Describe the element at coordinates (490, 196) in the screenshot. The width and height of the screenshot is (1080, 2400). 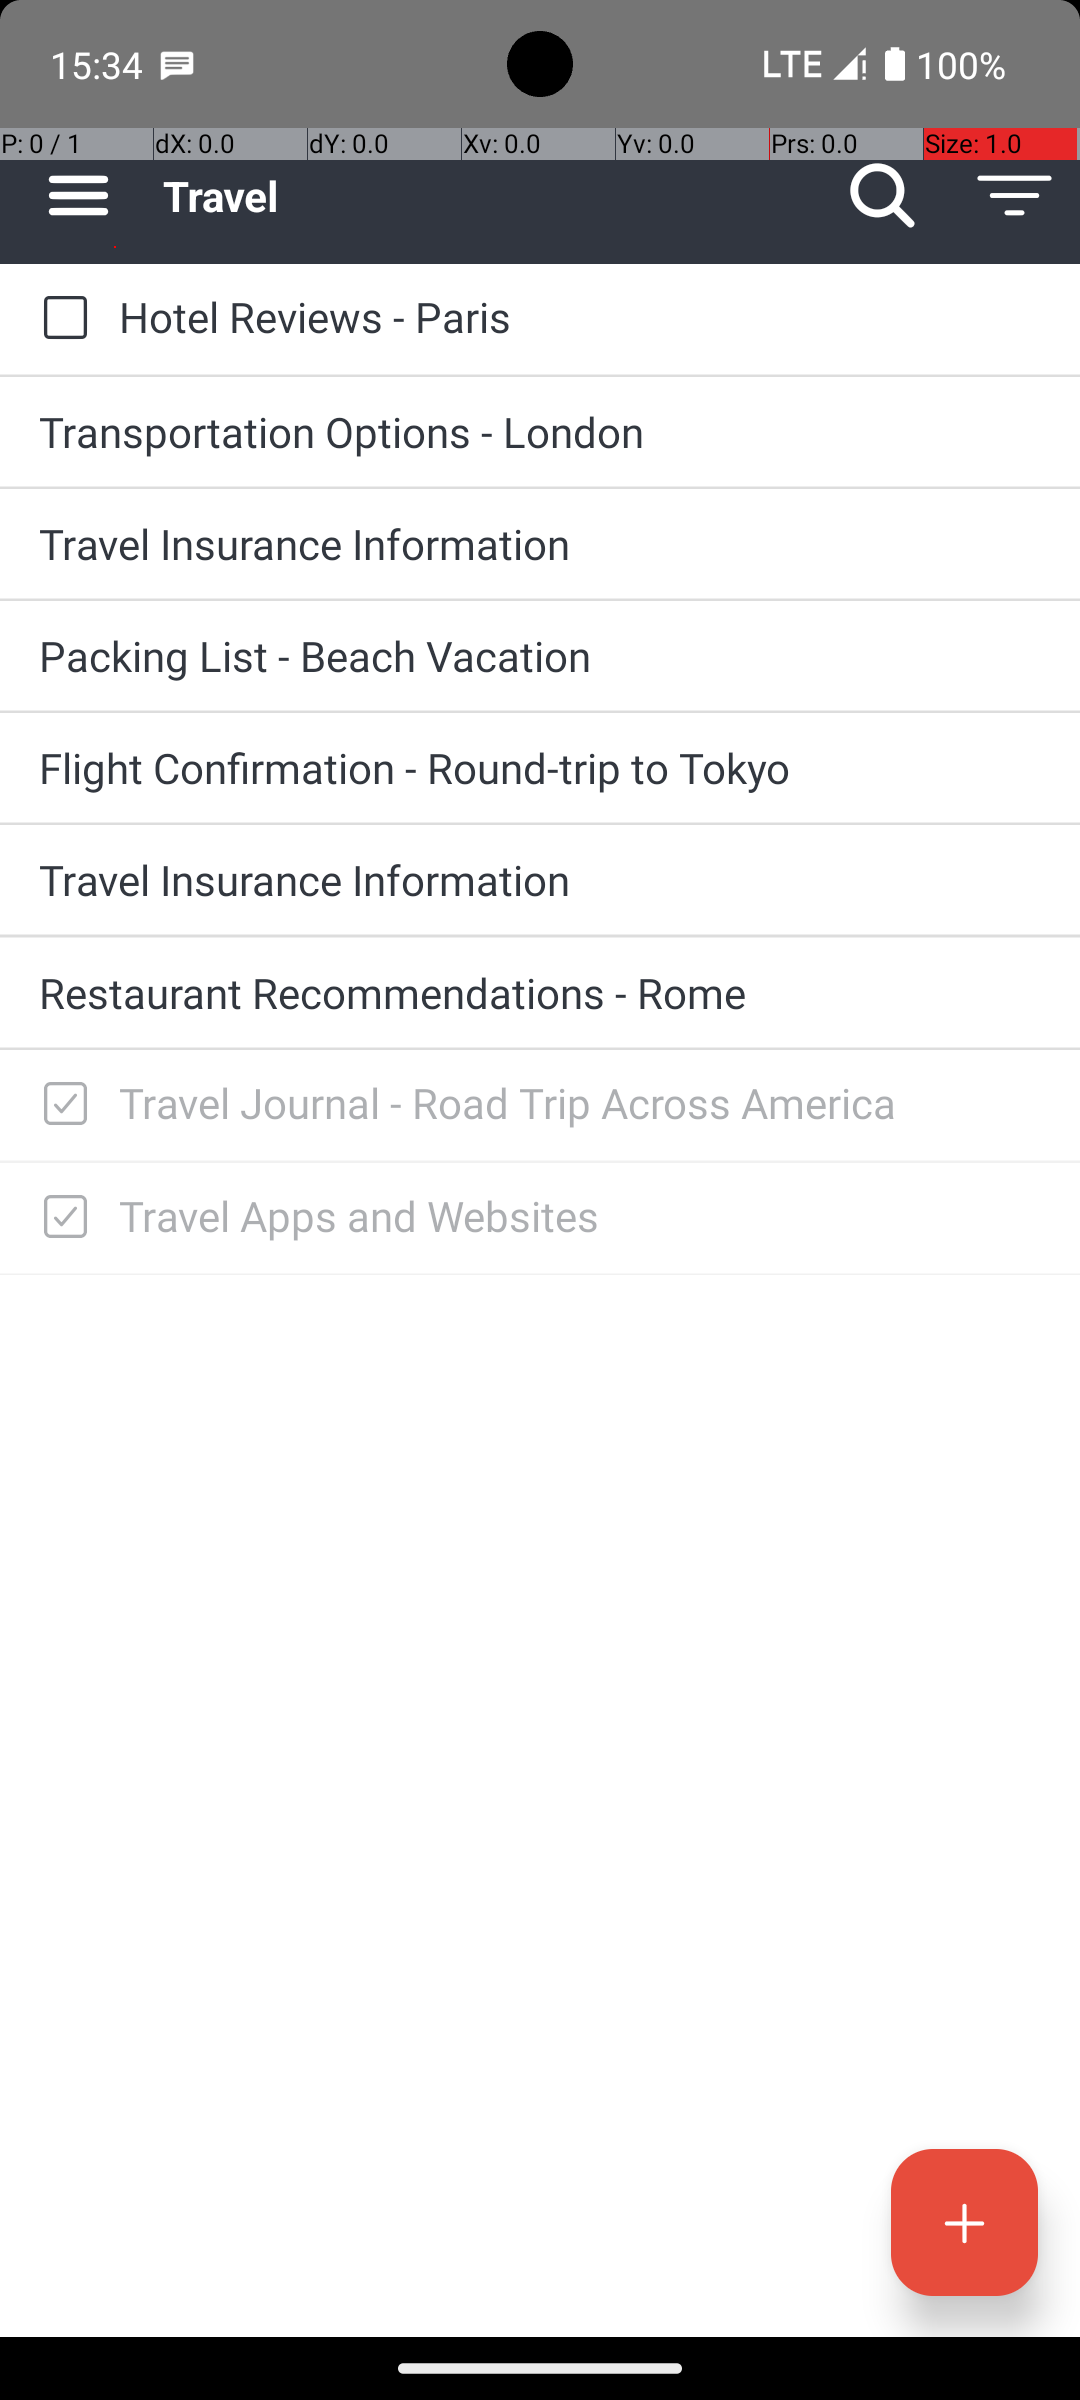
I see `Travel` at that location.